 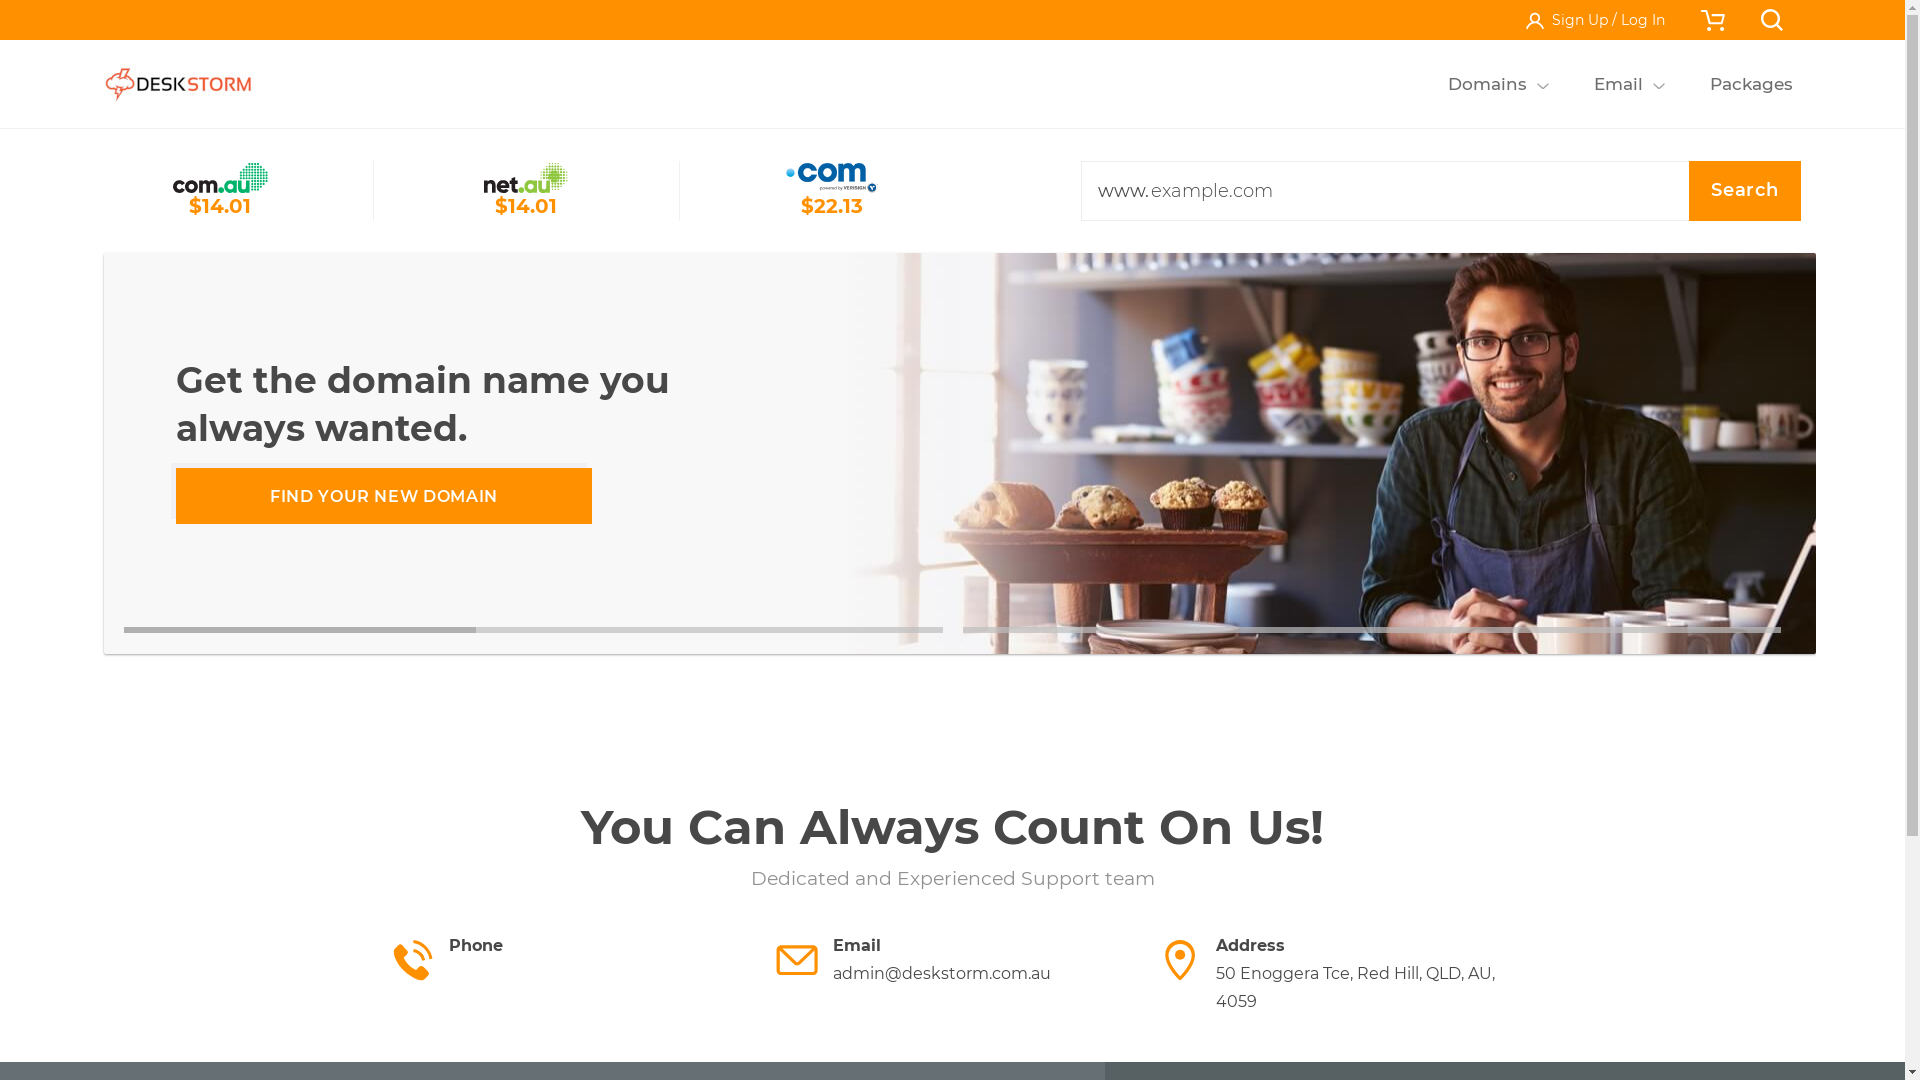 What do you see at coordinates (569, 960) in the screenshot?
I see `Phone` at bounding box center [569, 960].